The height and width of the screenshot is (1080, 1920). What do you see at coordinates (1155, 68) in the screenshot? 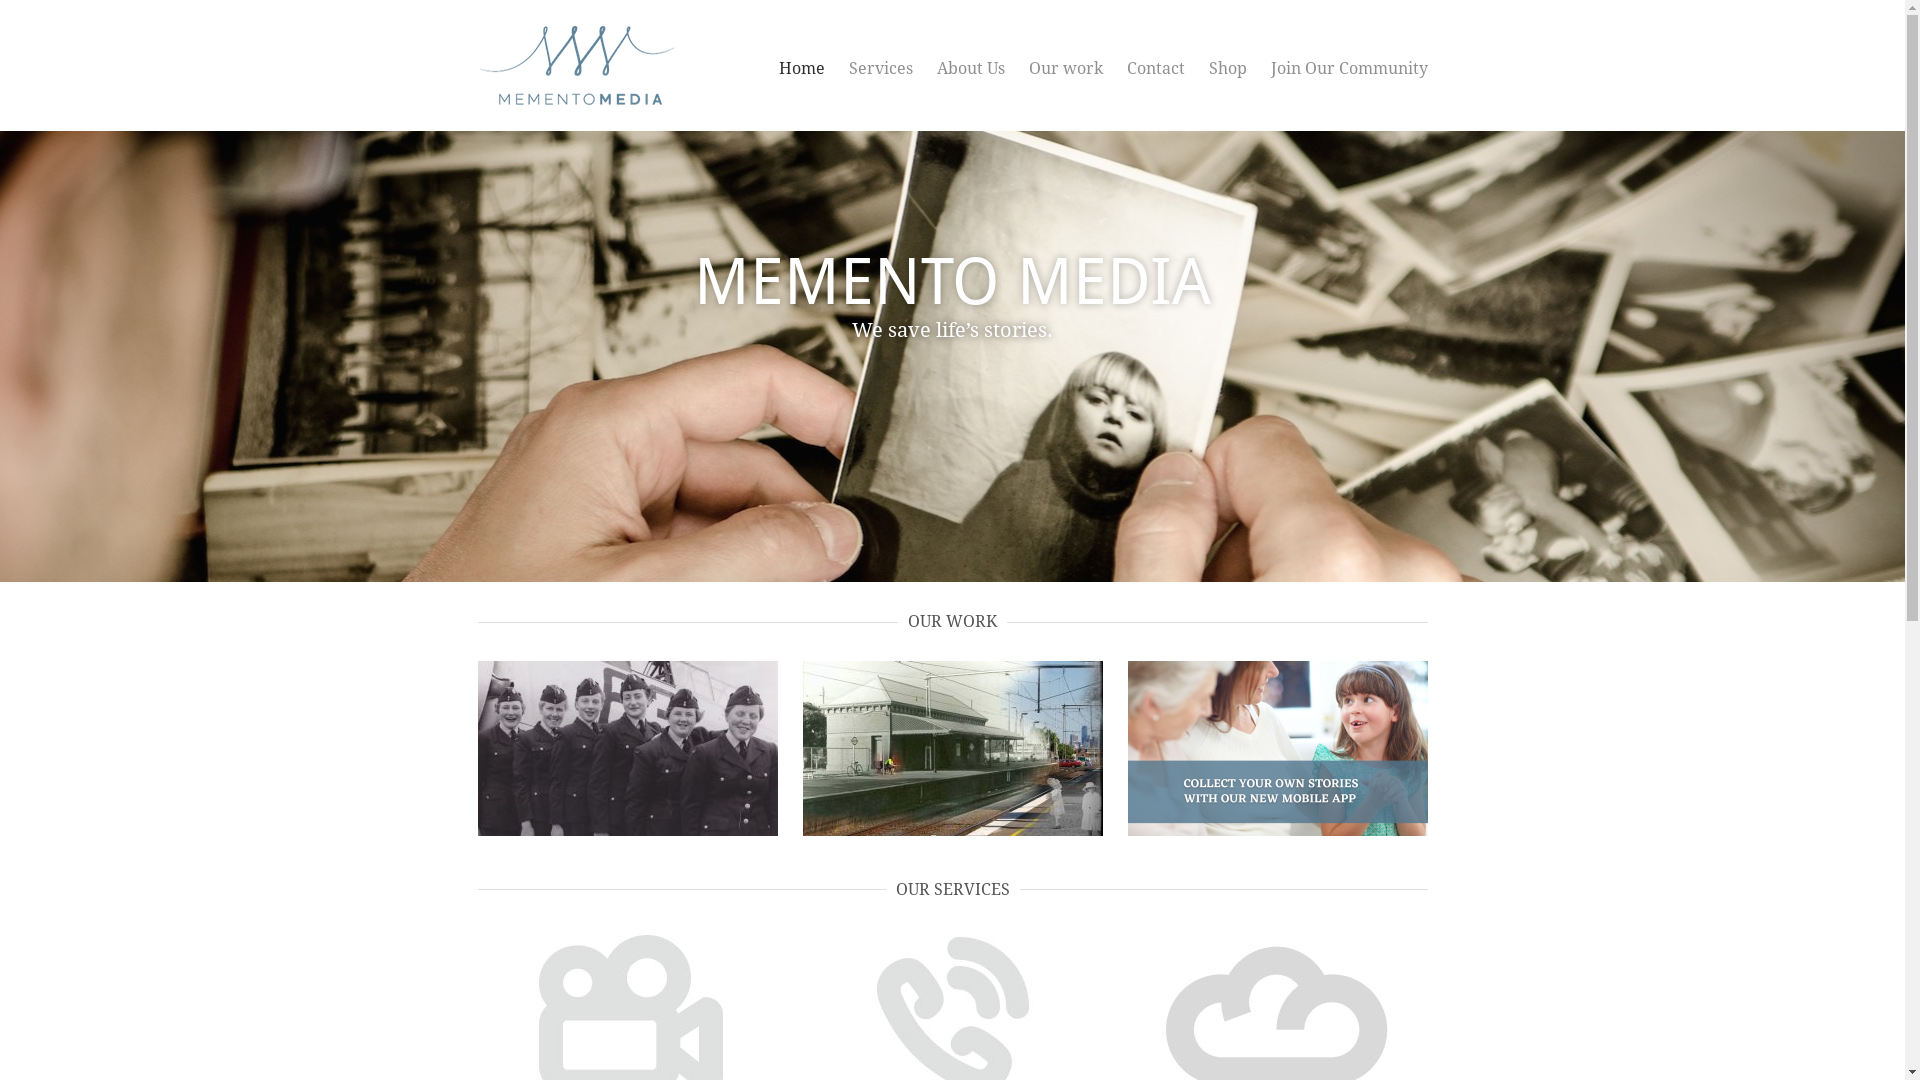
I see `Contact` at bounding box center [1155, 68].